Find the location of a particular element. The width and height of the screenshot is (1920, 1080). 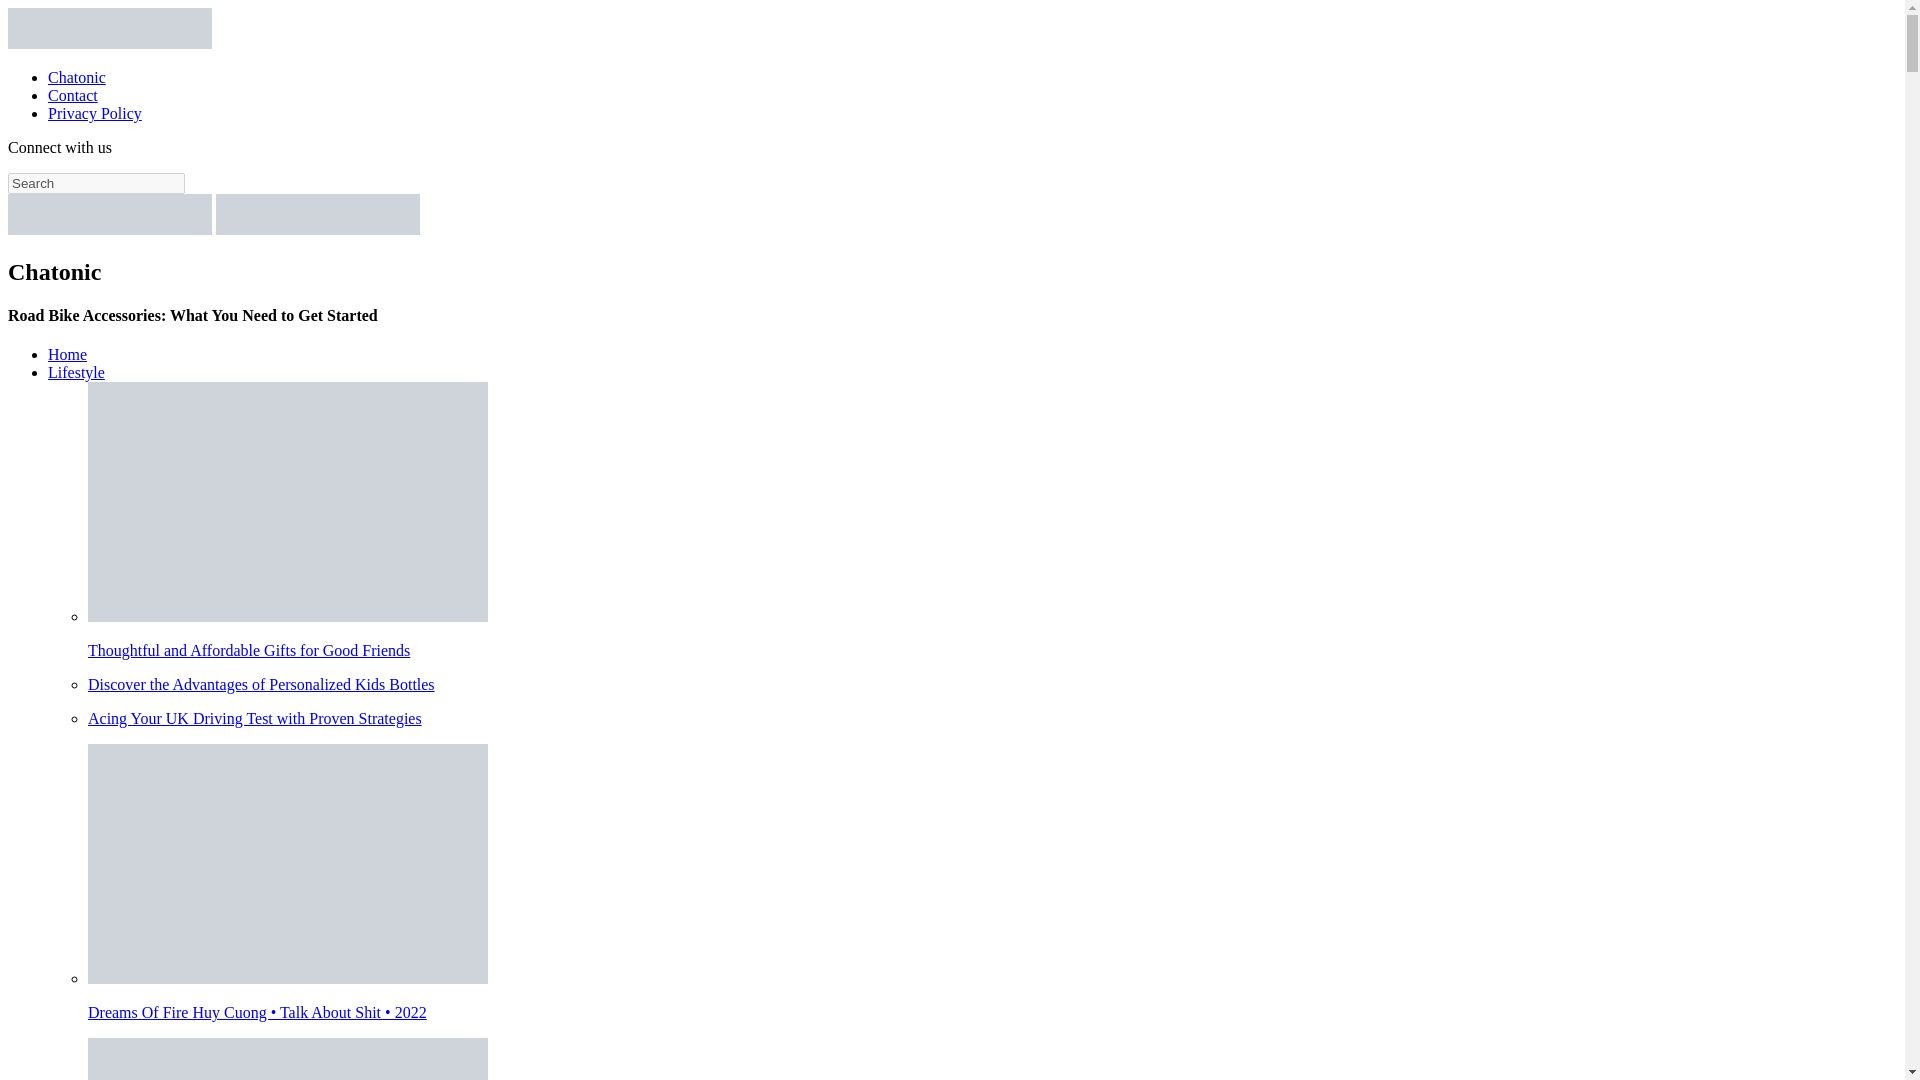

Thoughtful and Affordable Gifts for Good Friends 1 is located at coordinates (288, 502).